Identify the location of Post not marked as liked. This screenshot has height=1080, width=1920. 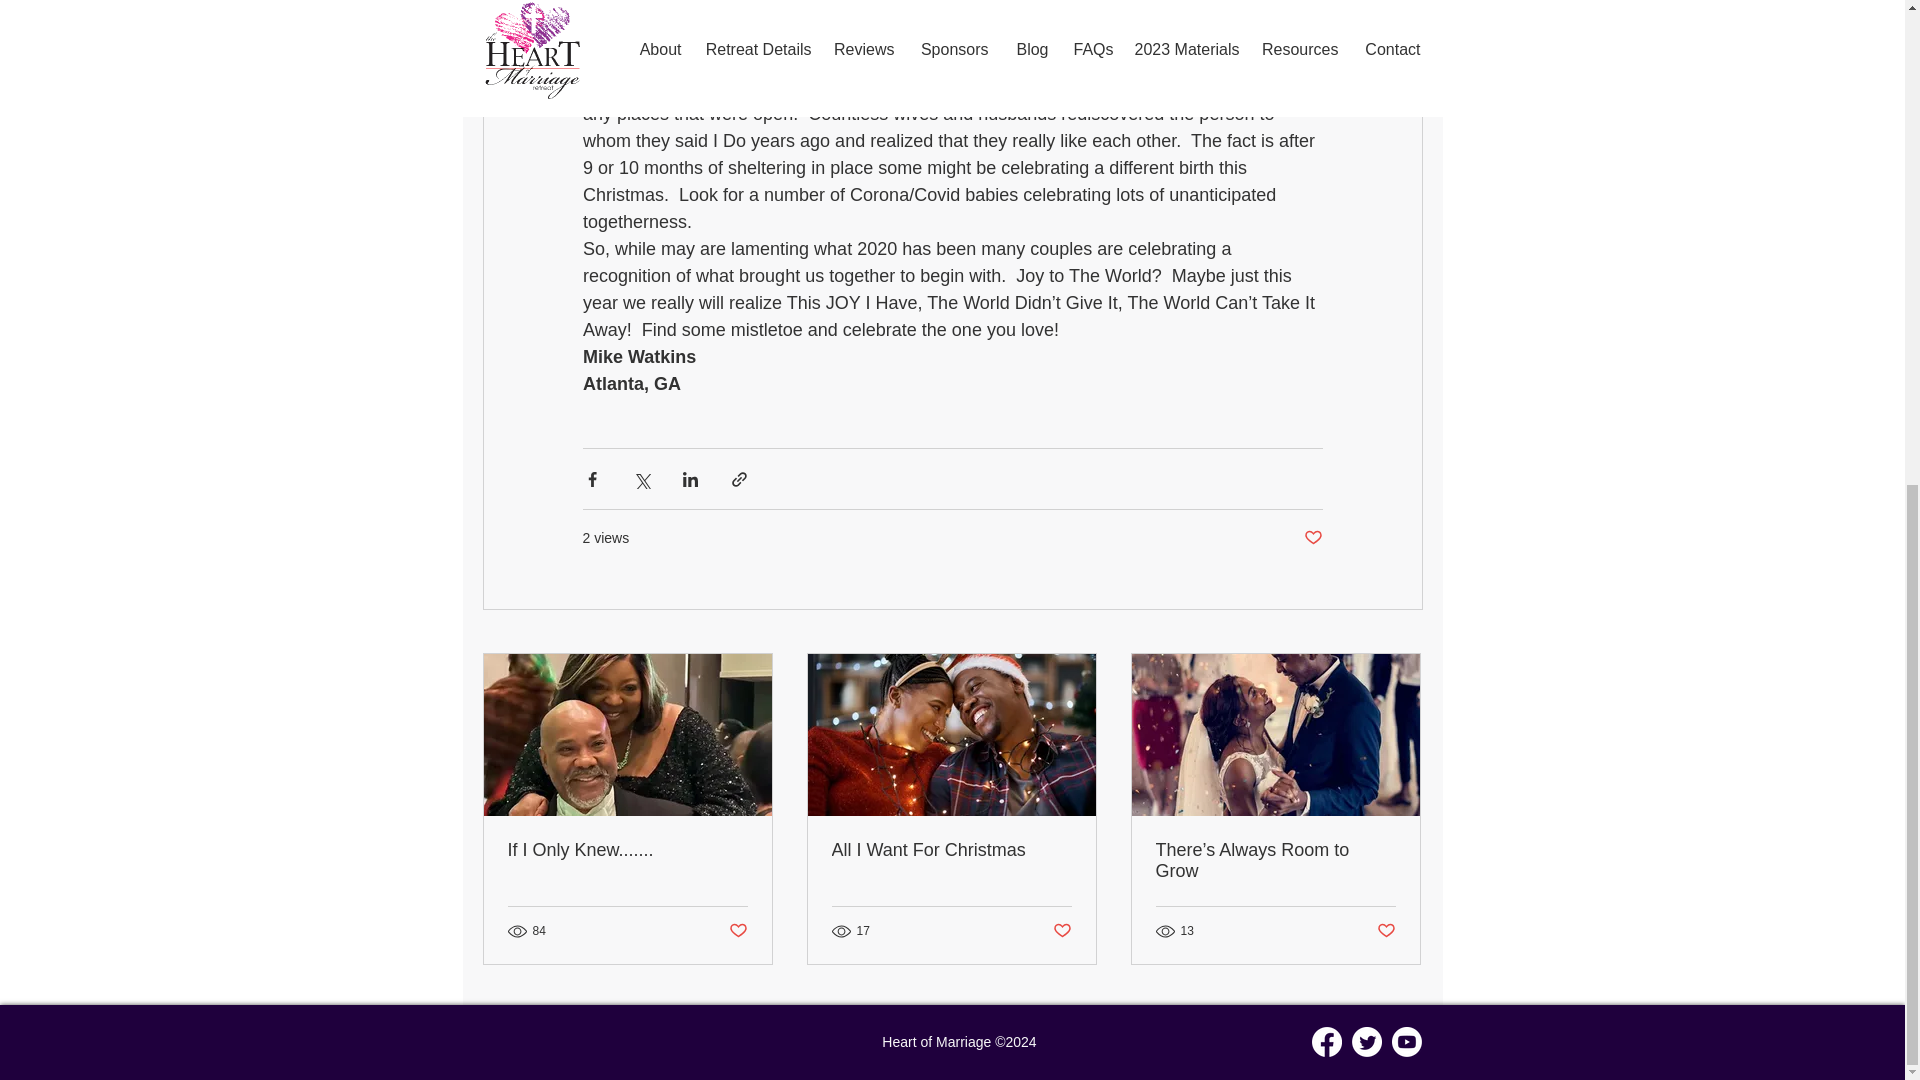
(1312, 538).